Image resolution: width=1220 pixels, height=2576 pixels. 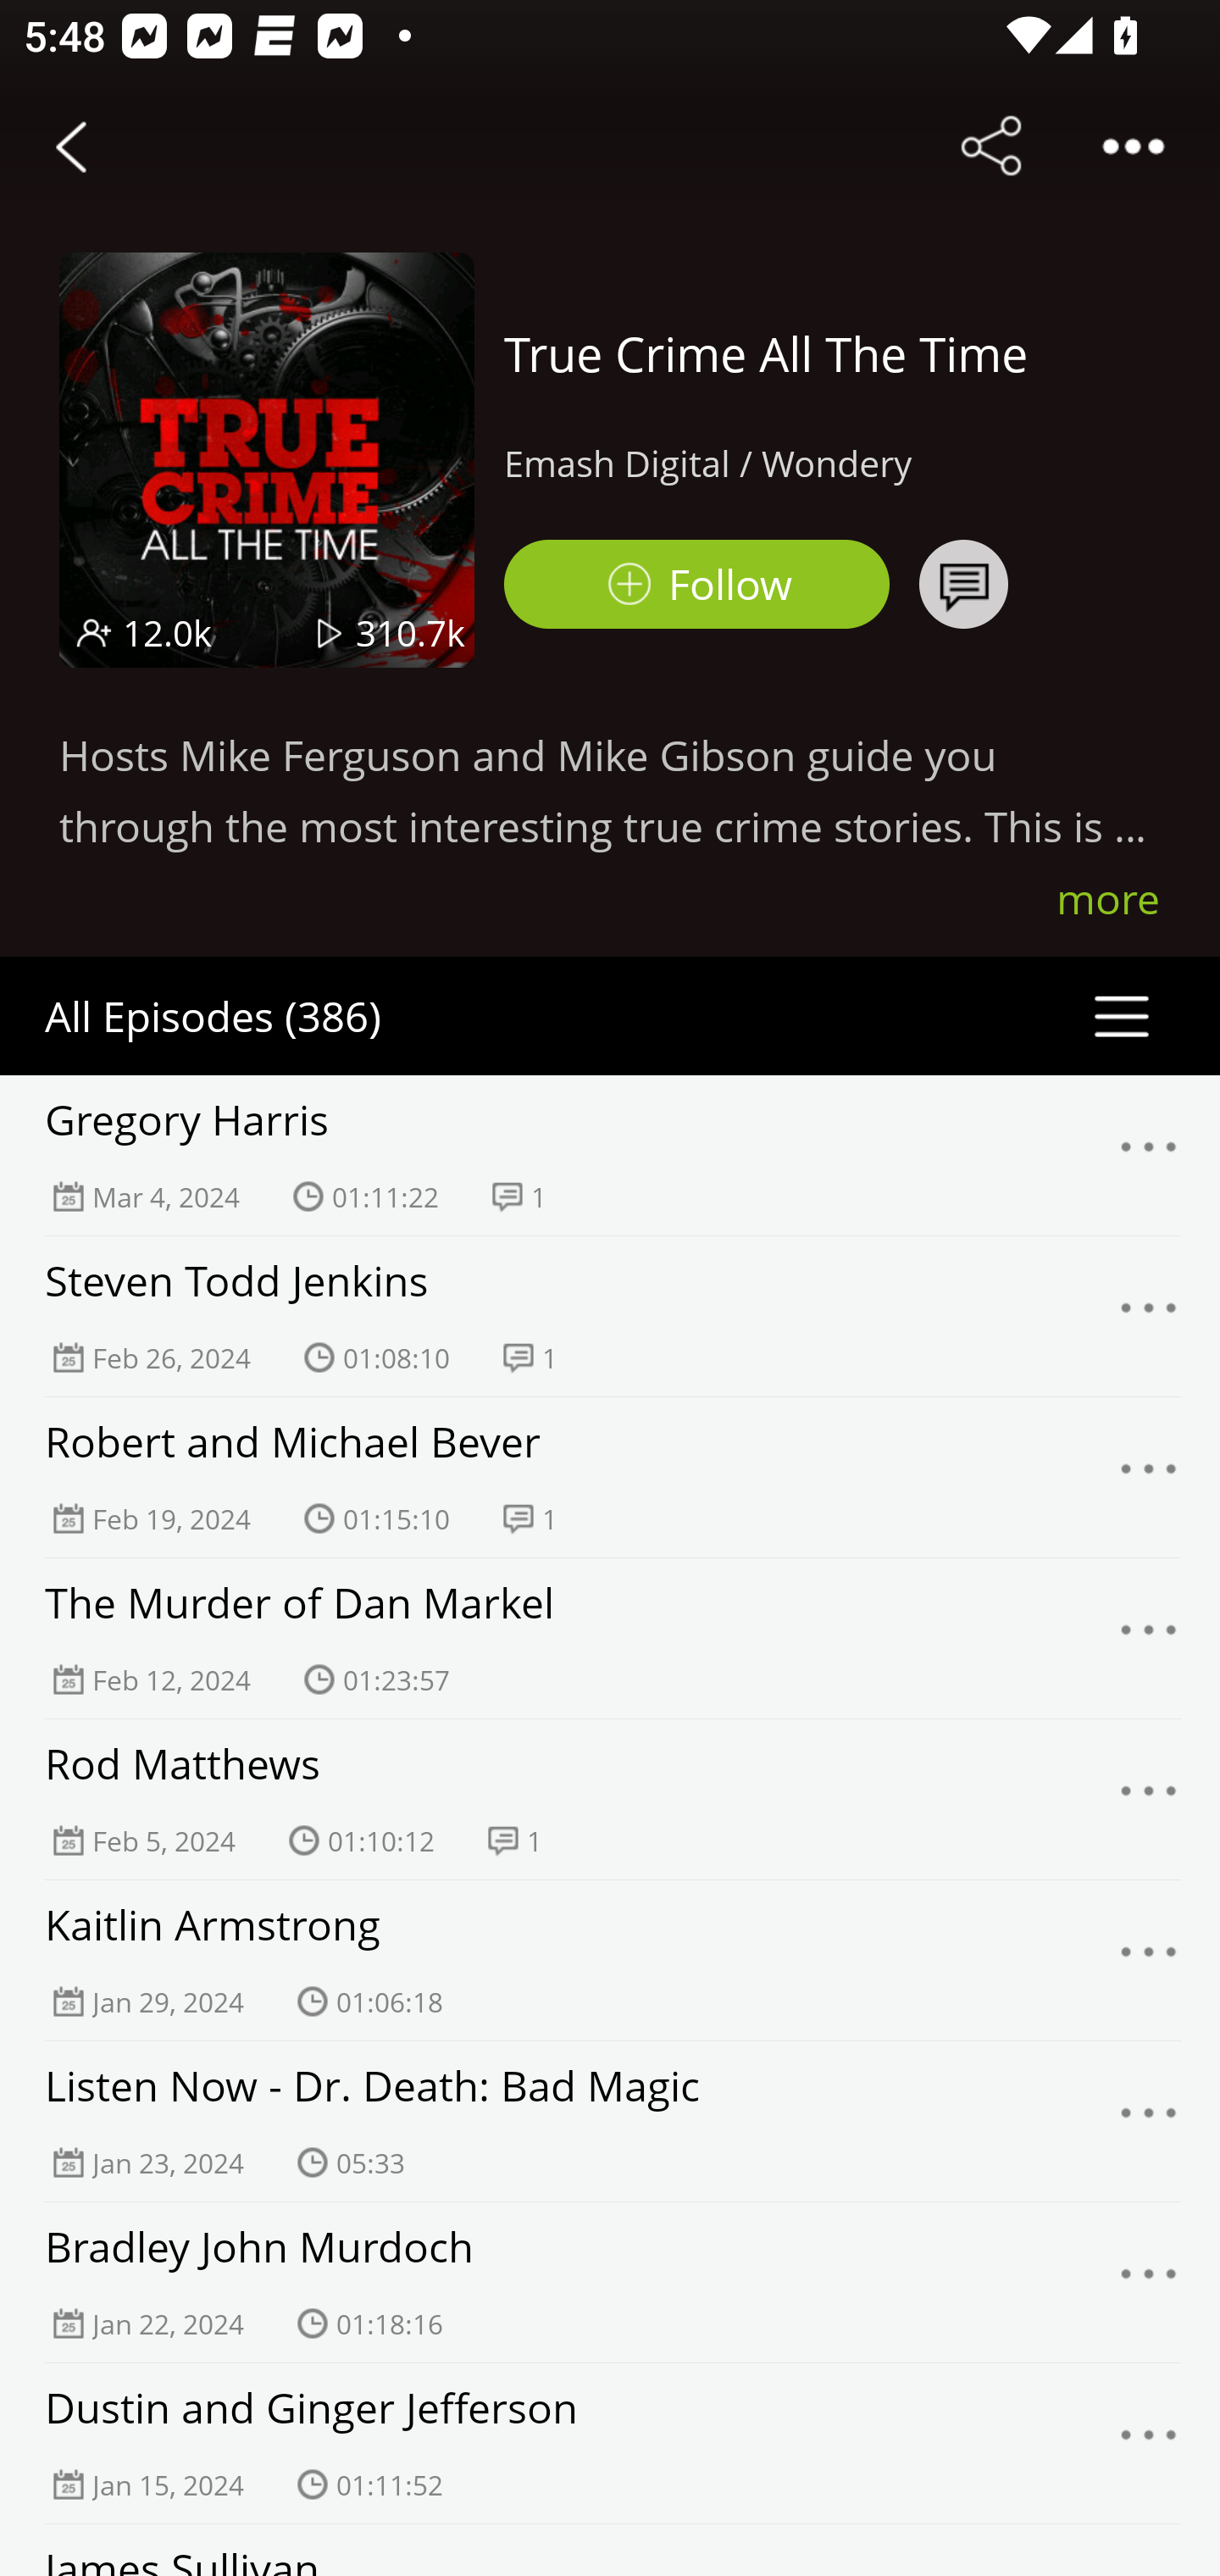 What do you see at coordinates (1108, 898) in the screenshot?
I see `more` at bounding box center [1108, 898].